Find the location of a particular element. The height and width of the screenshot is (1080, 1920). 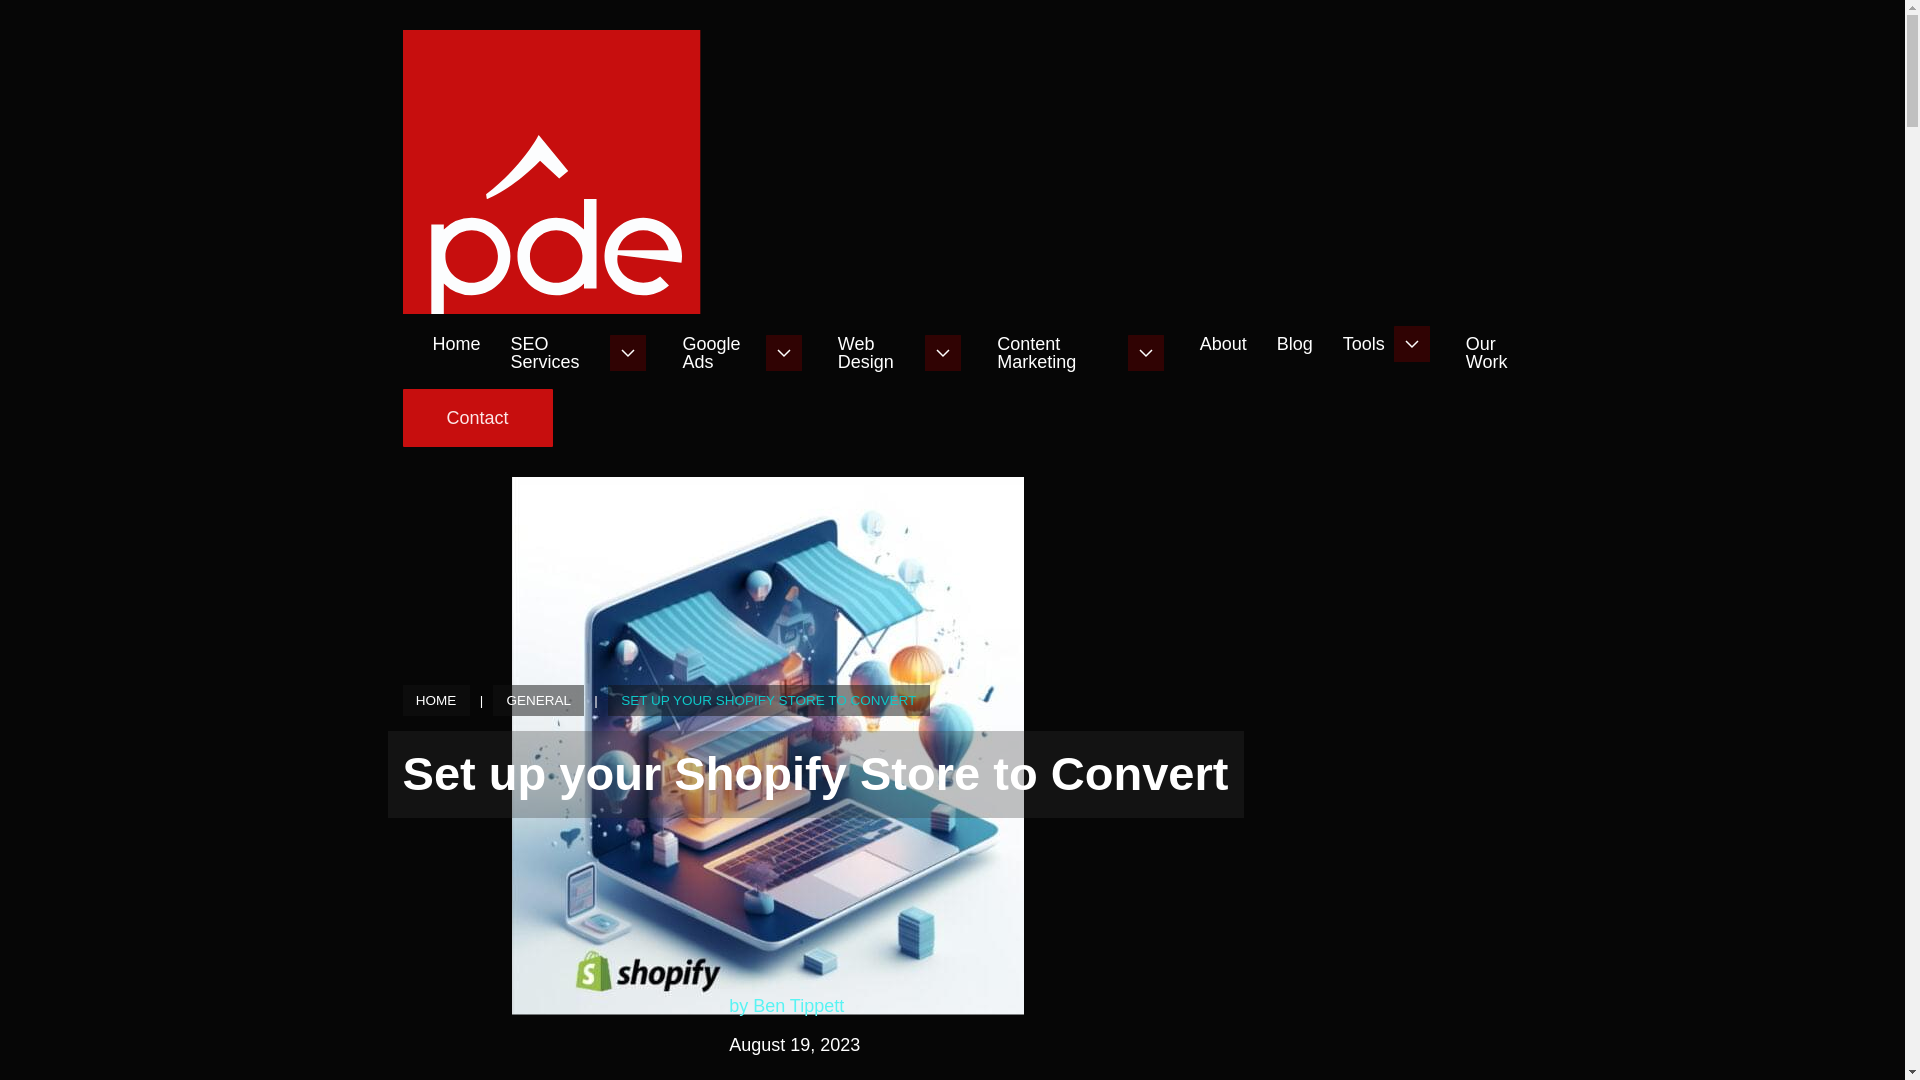

Home is located at coordinates (456, 344).